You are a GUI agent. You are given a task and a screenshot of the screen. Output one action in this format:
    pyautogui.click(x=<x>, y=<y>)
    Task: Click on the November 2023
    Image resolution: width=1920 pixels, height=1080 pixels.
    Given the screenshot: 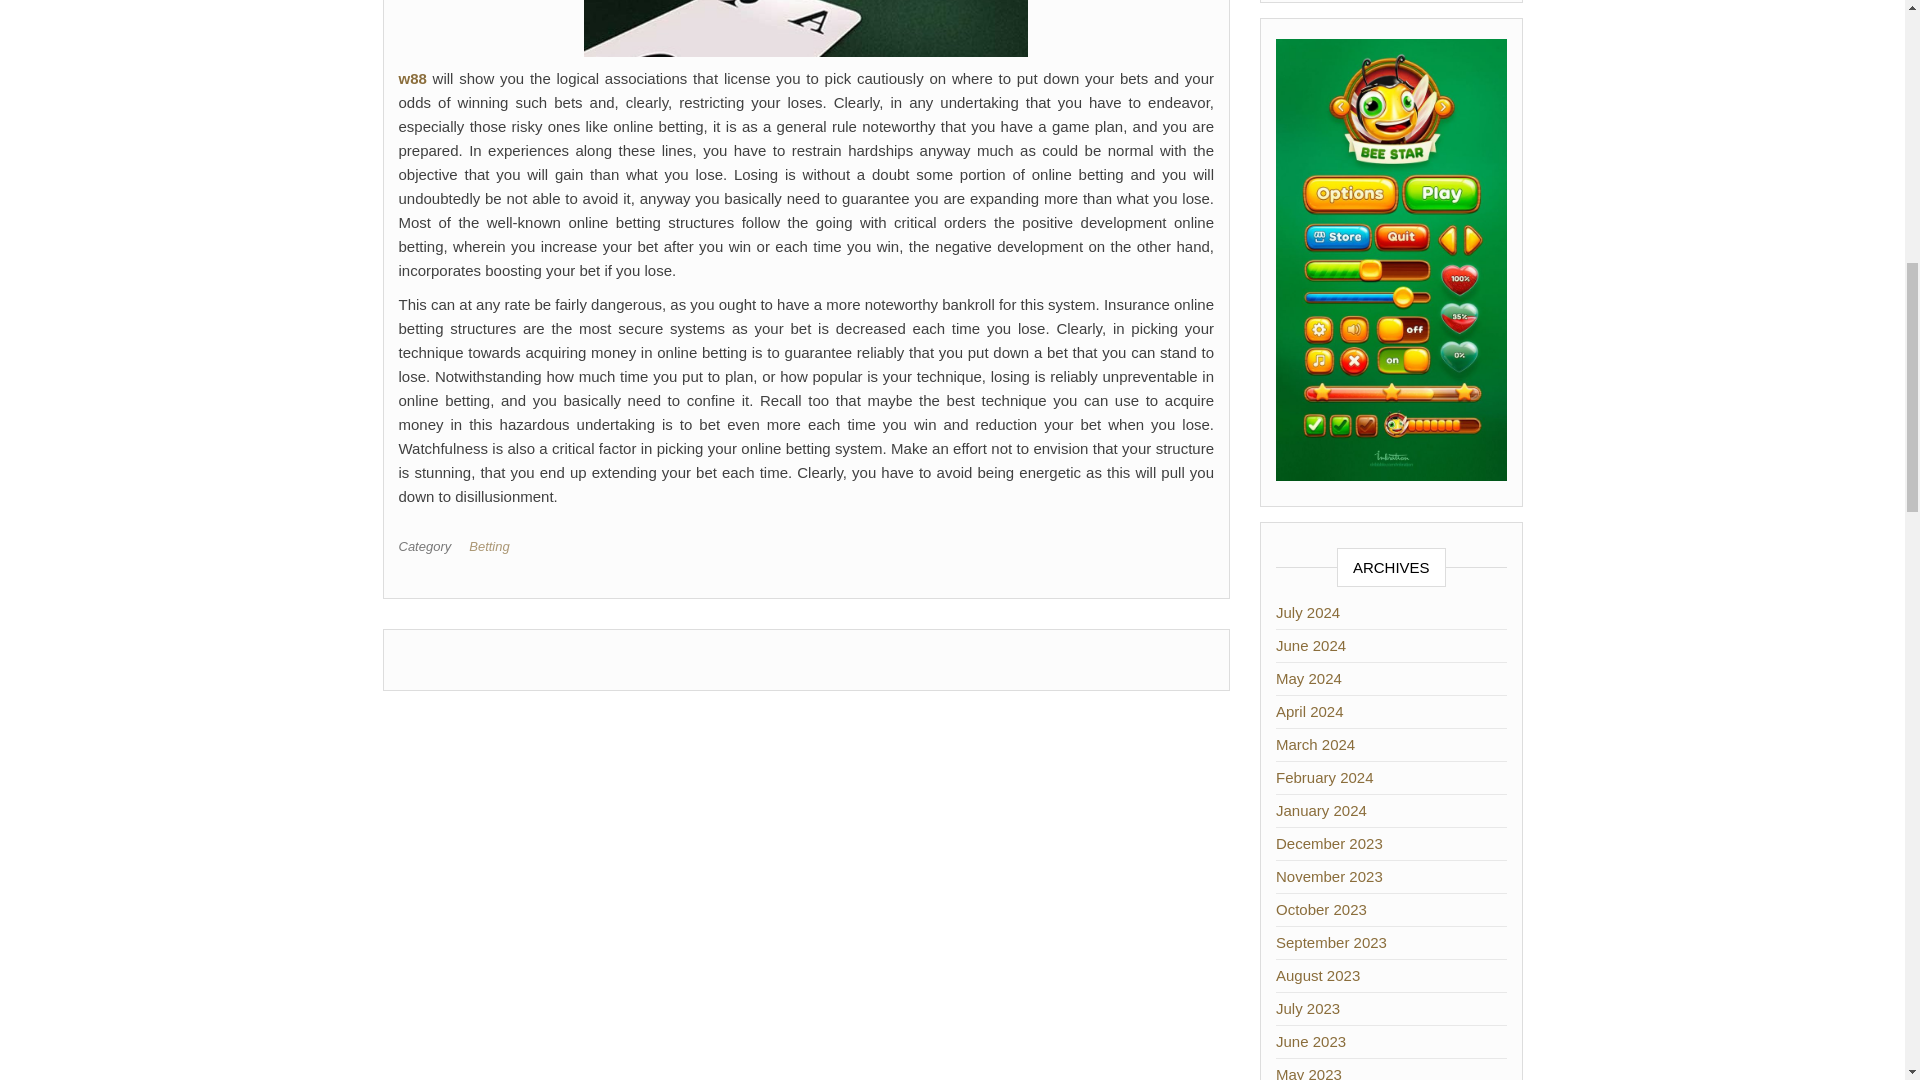 What is the action you would take?
    pyautogui.click(x=1329, y=876)
    